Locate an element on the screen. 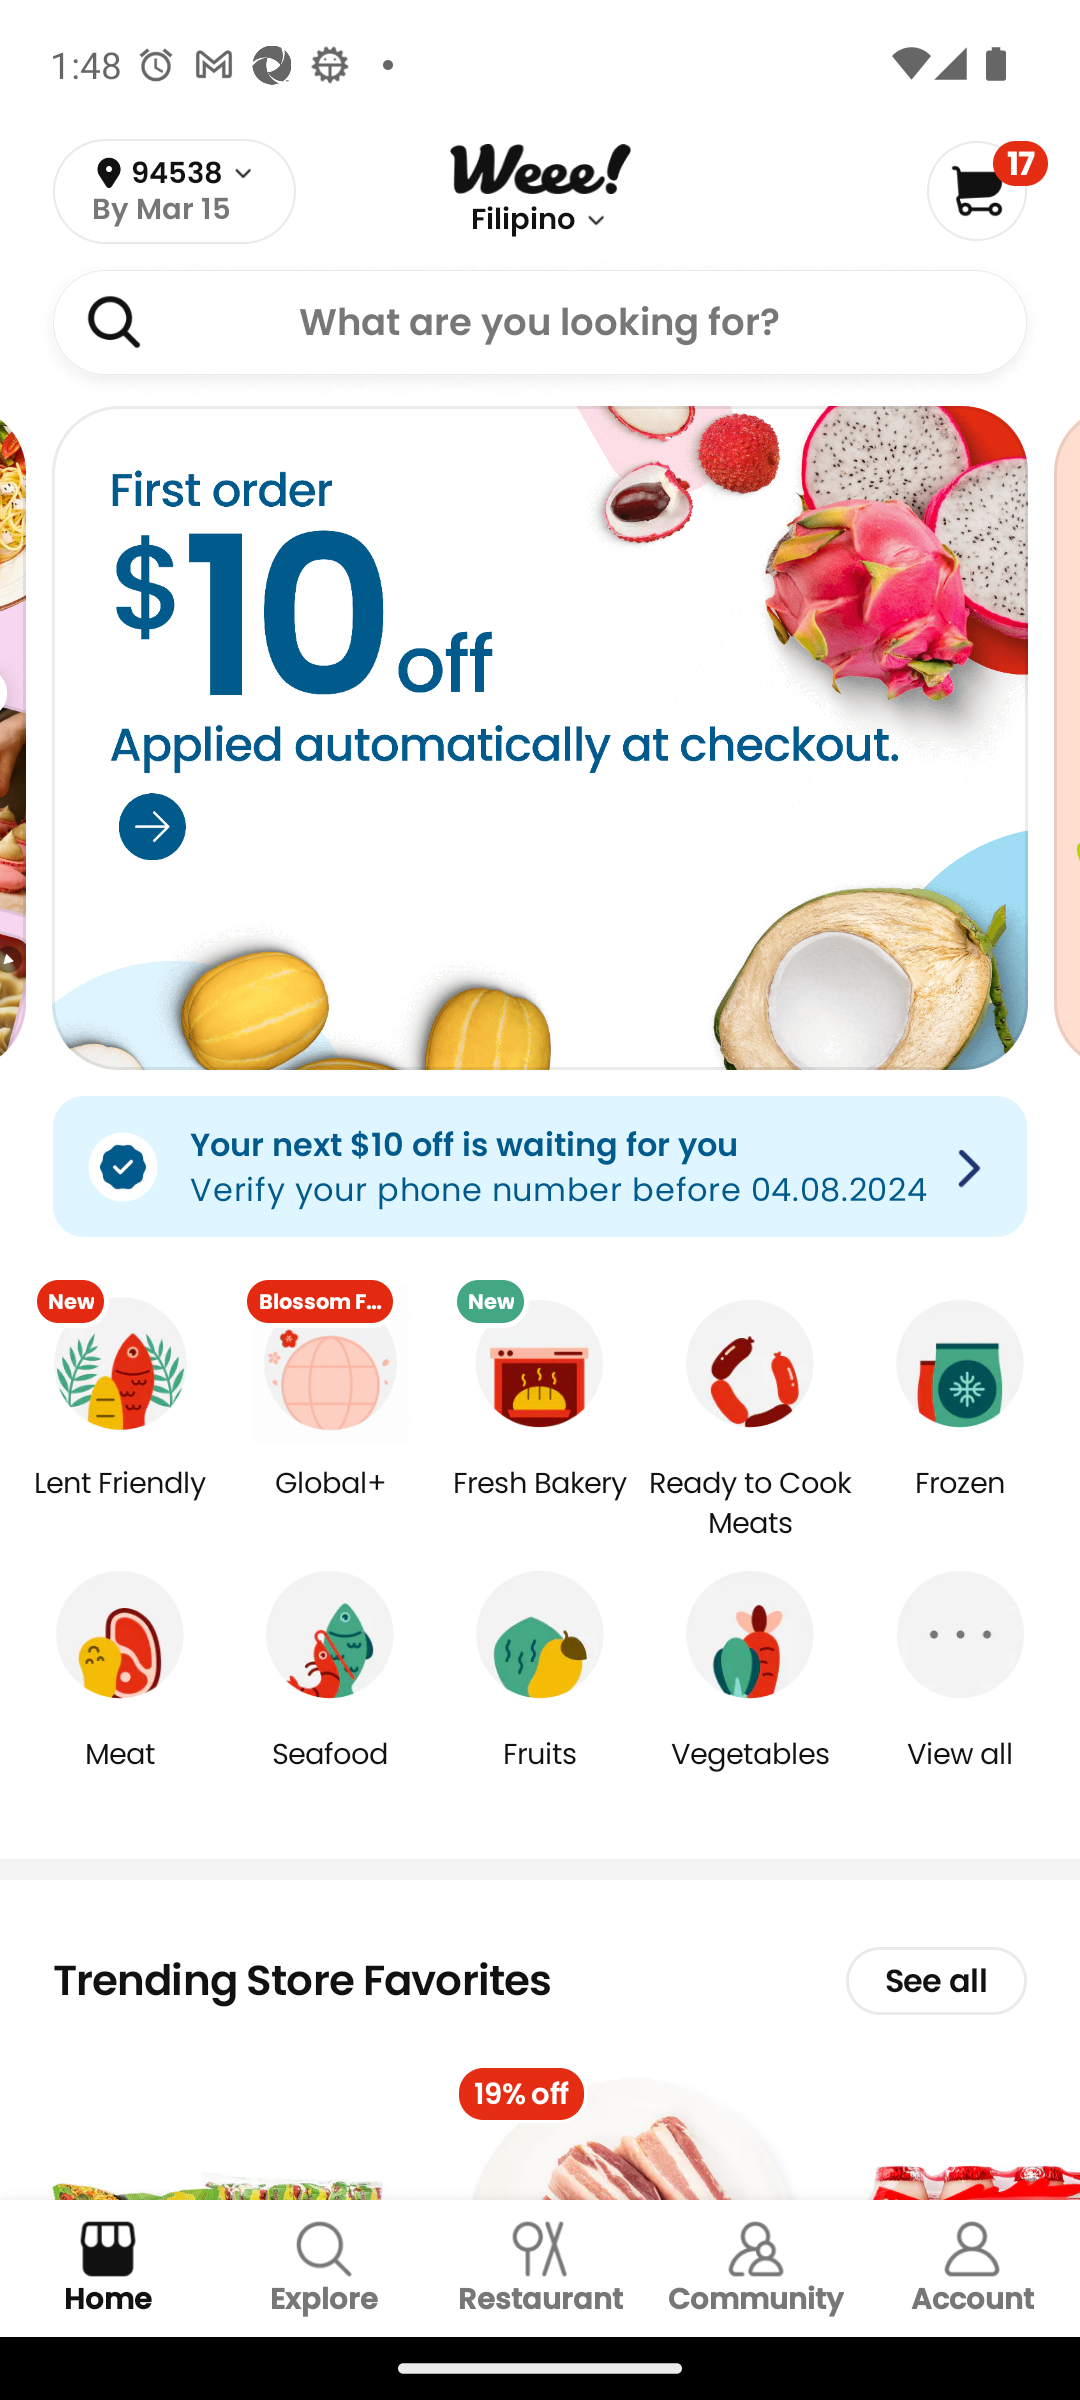 The image size is (1080, 2400). 94538 By Mar 15 is located at coordinates (174, 192).